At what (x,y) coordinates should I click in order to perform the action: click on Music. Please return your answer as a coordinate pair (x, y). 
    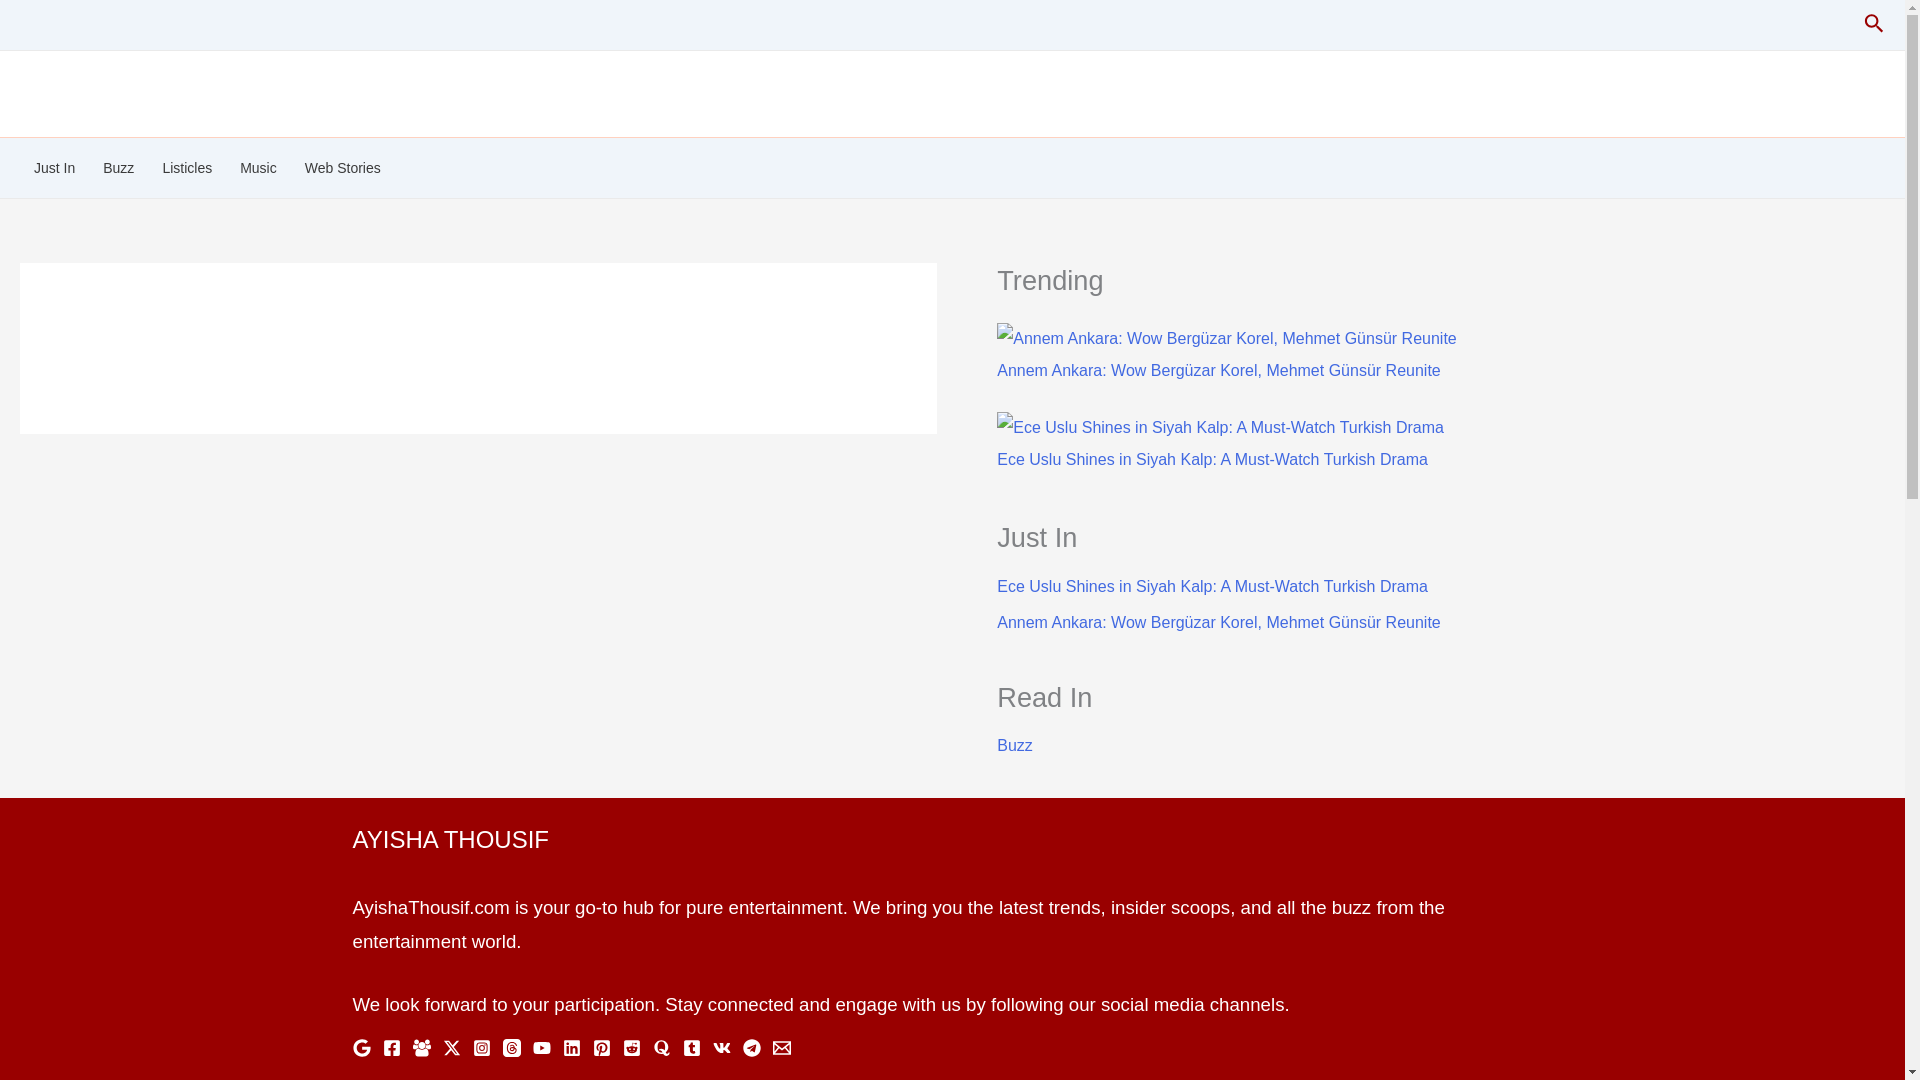
    Looking at the image, I should click on (258, 168).